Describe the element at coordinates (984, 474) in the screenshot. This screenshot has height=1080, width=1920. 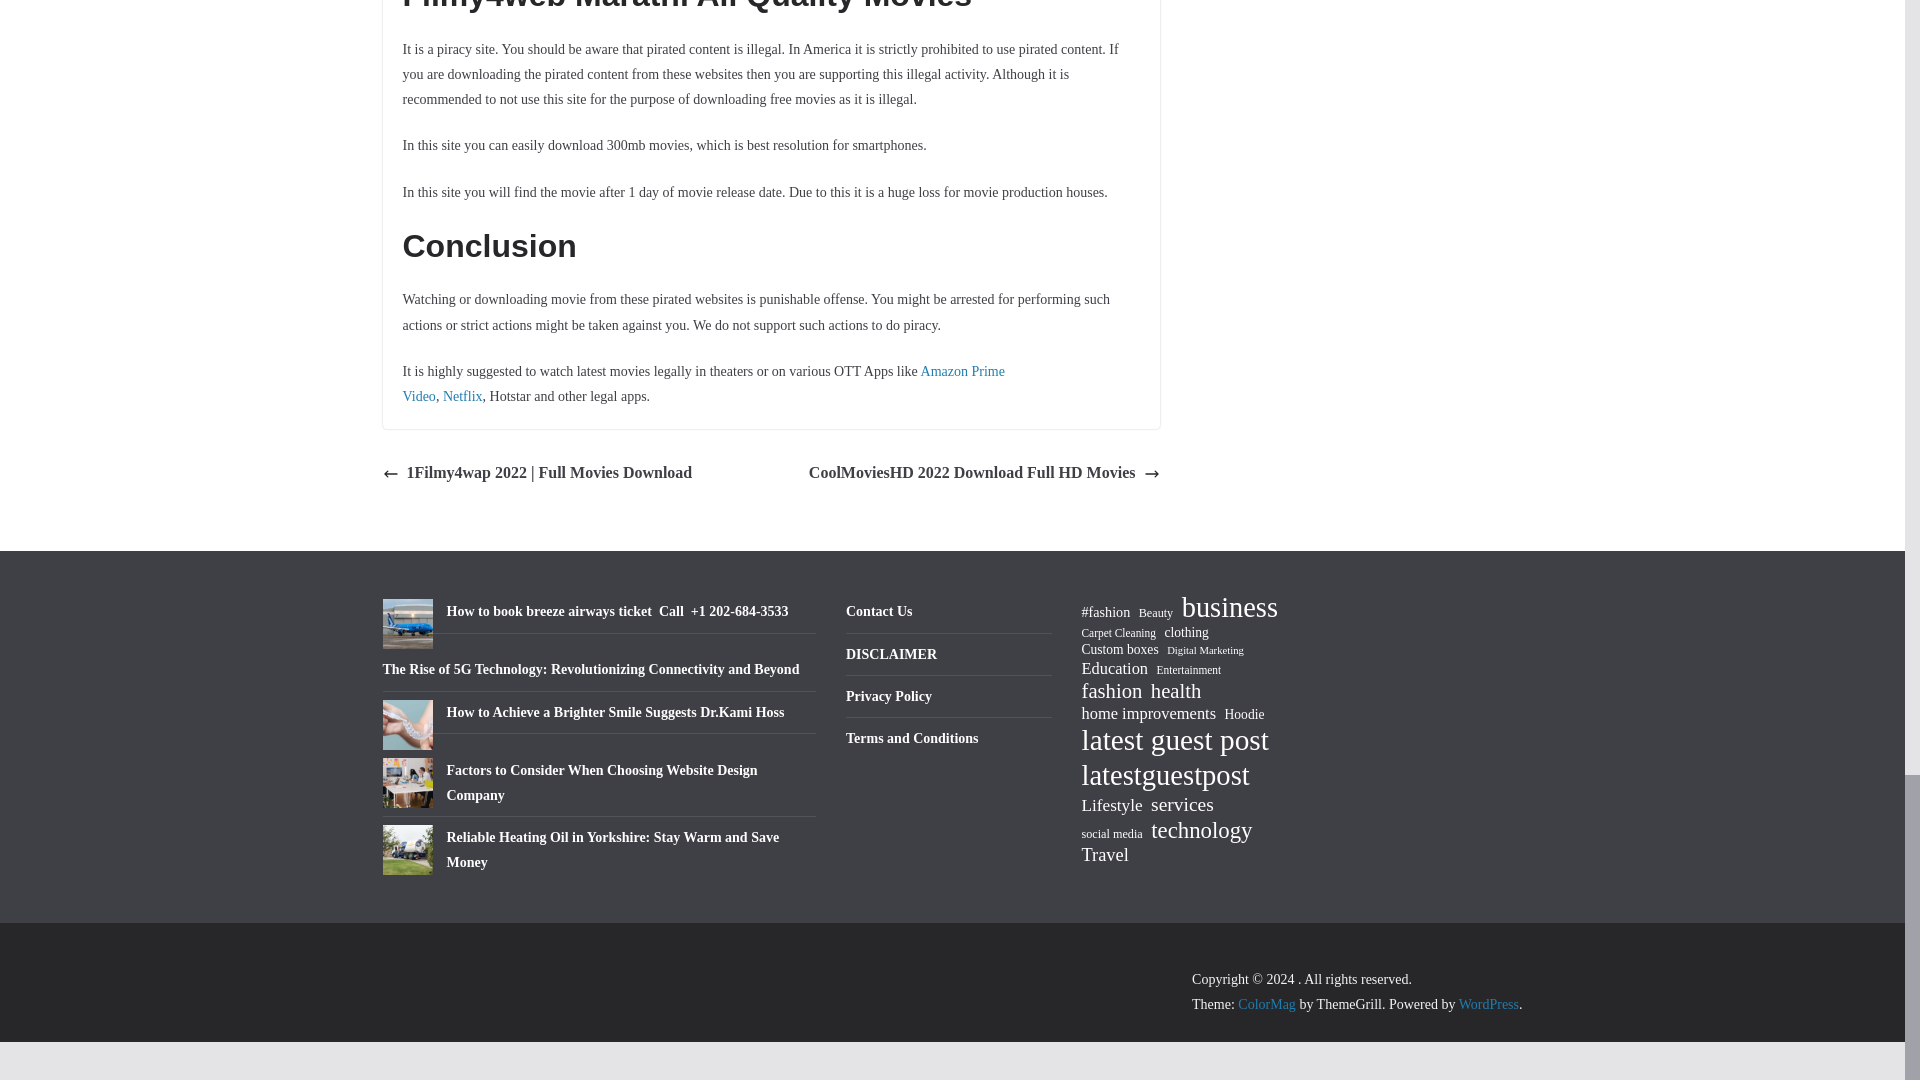
I see `CoolMoviesHD 2022 Download Full HD Movies` at that location.